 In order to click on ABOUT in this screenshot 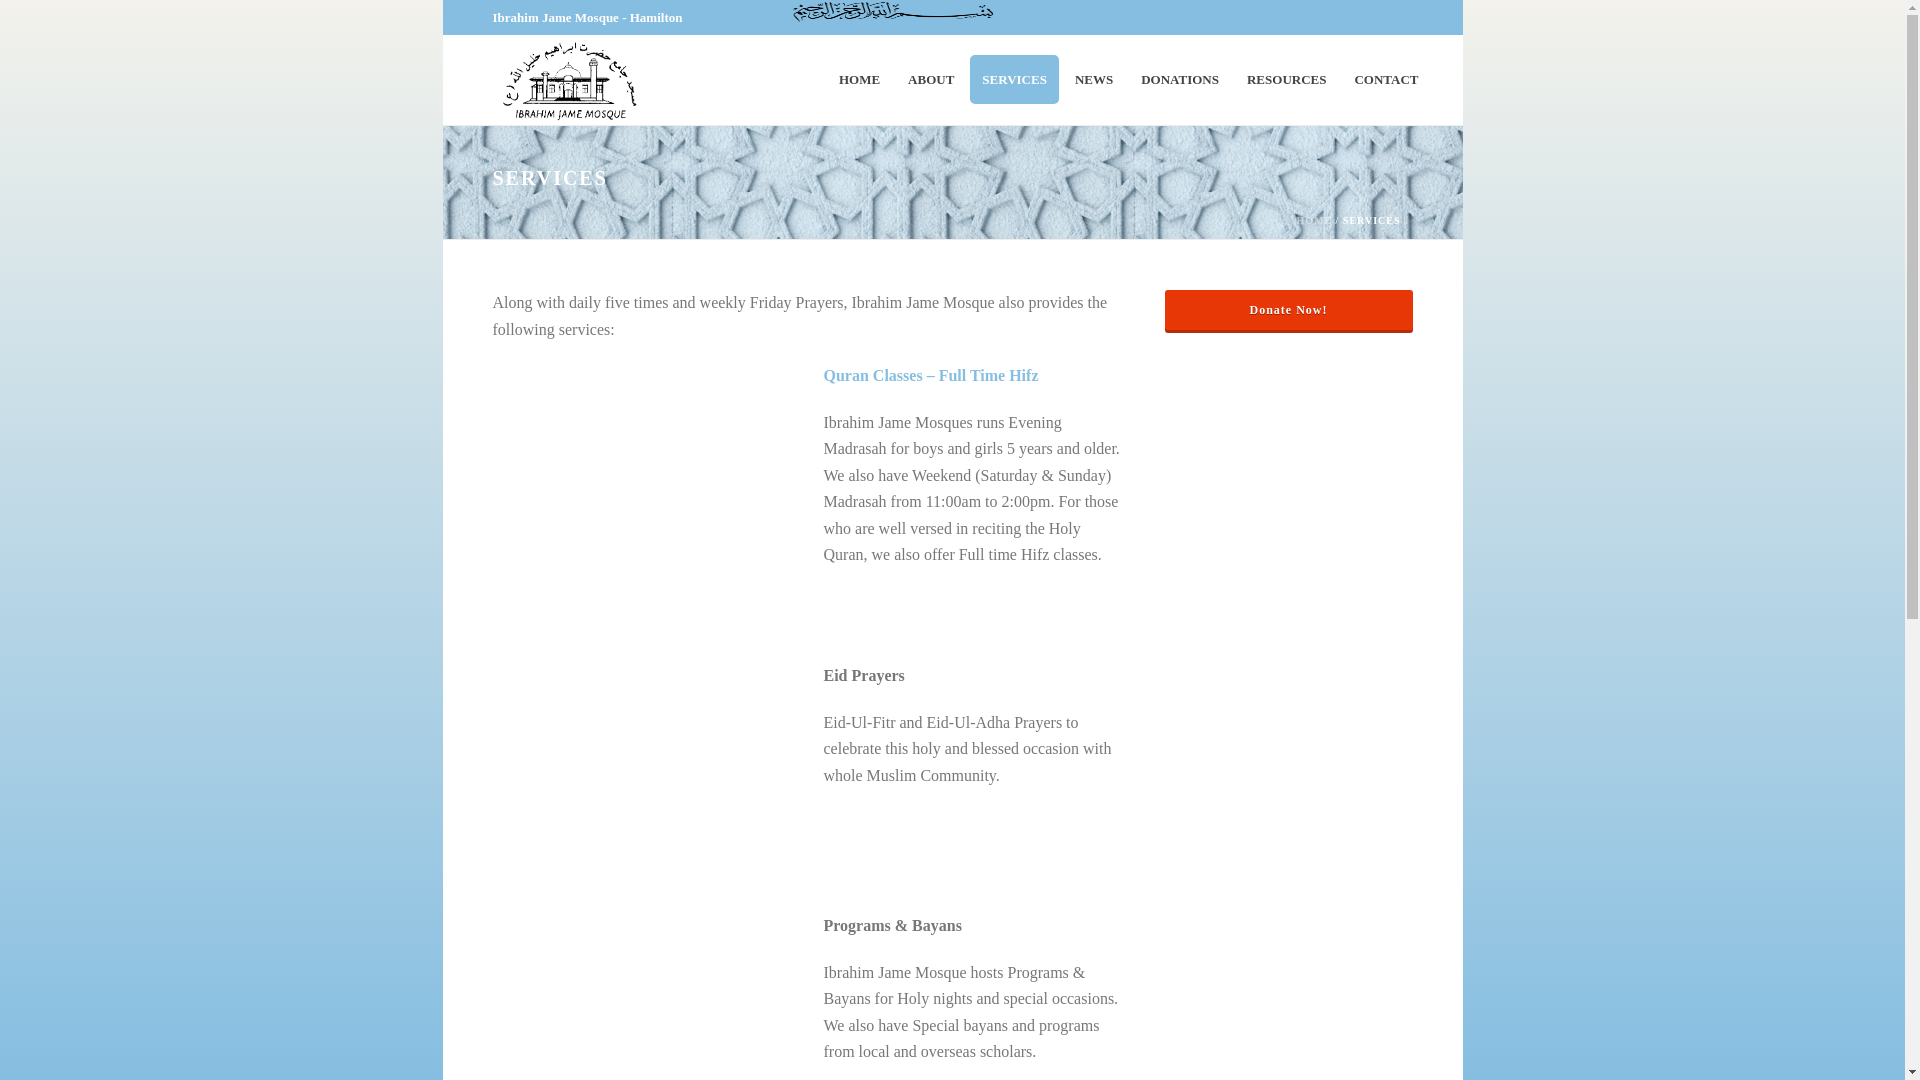, I will do `click(930, 79)`.